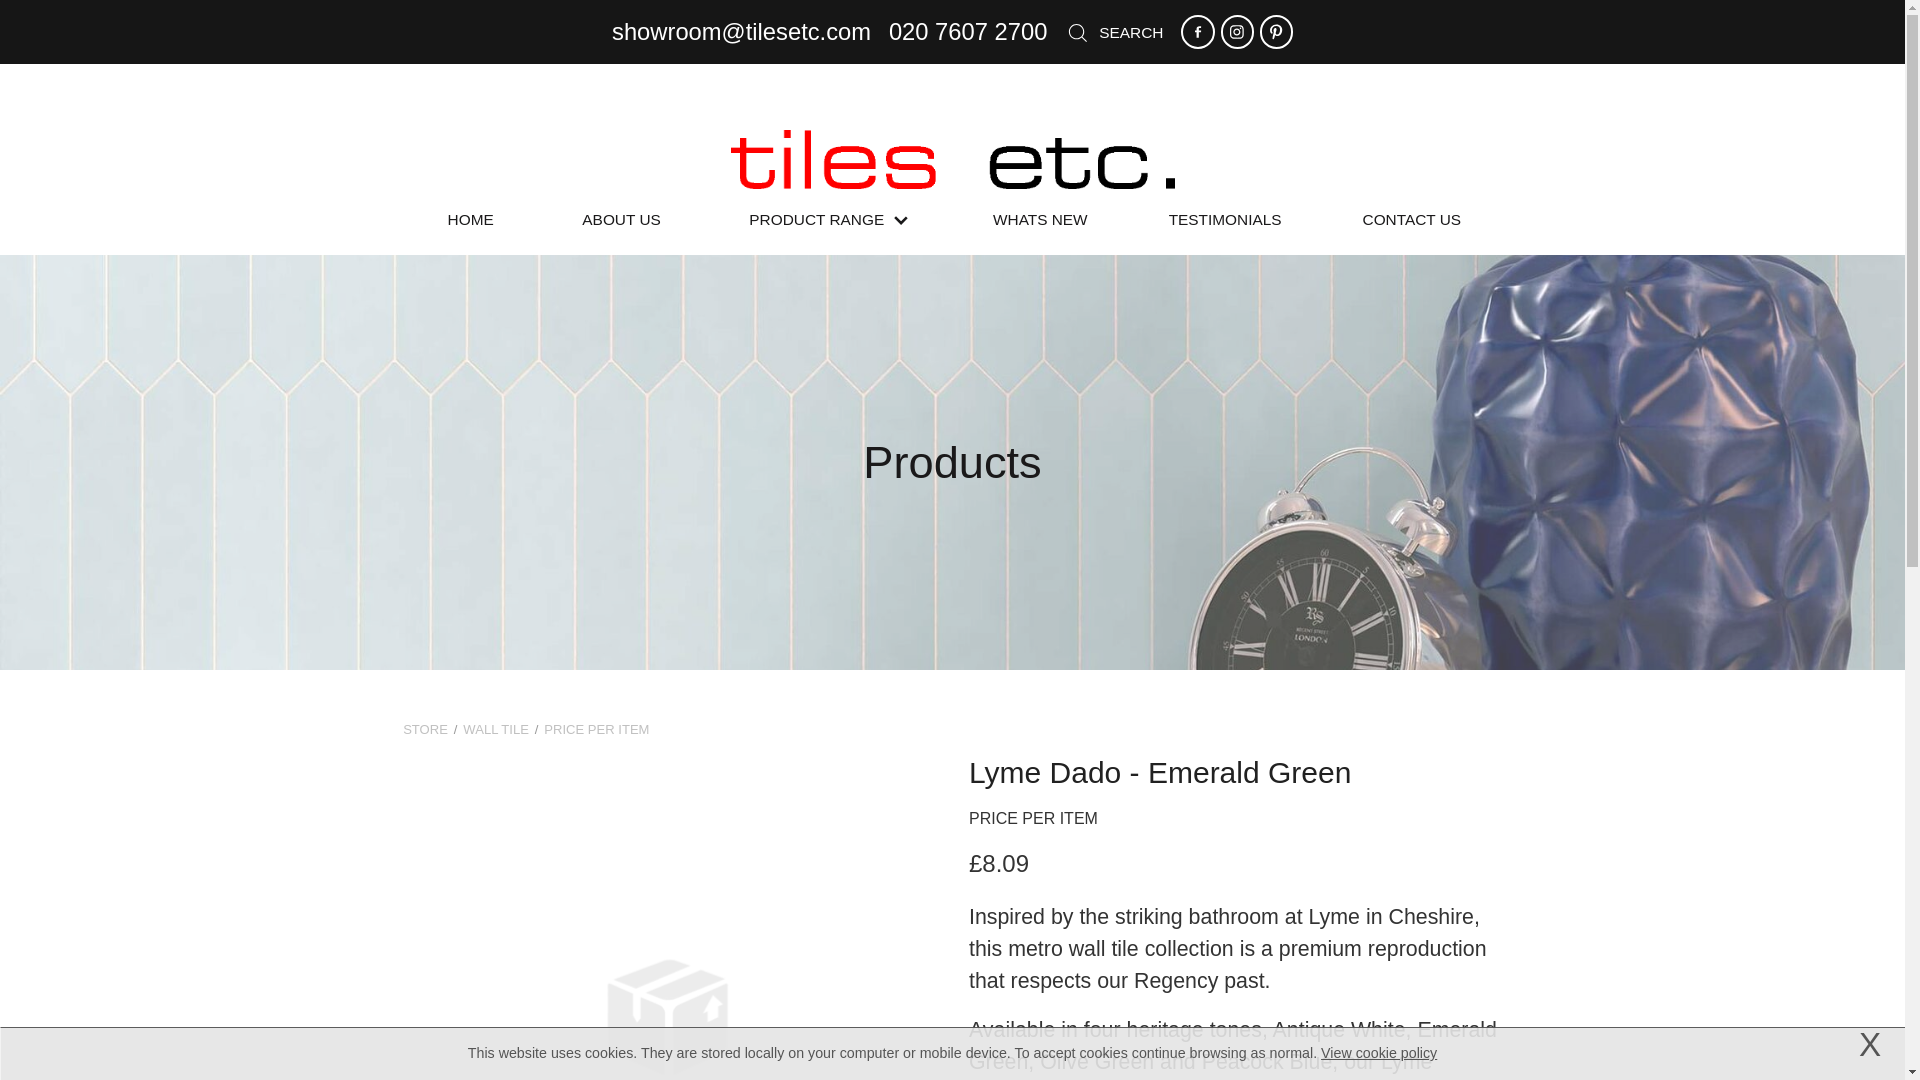  Describe the element at coordinates (1196, 31) in the screenshot. I see `A link to this website's Facebook.` at that location.